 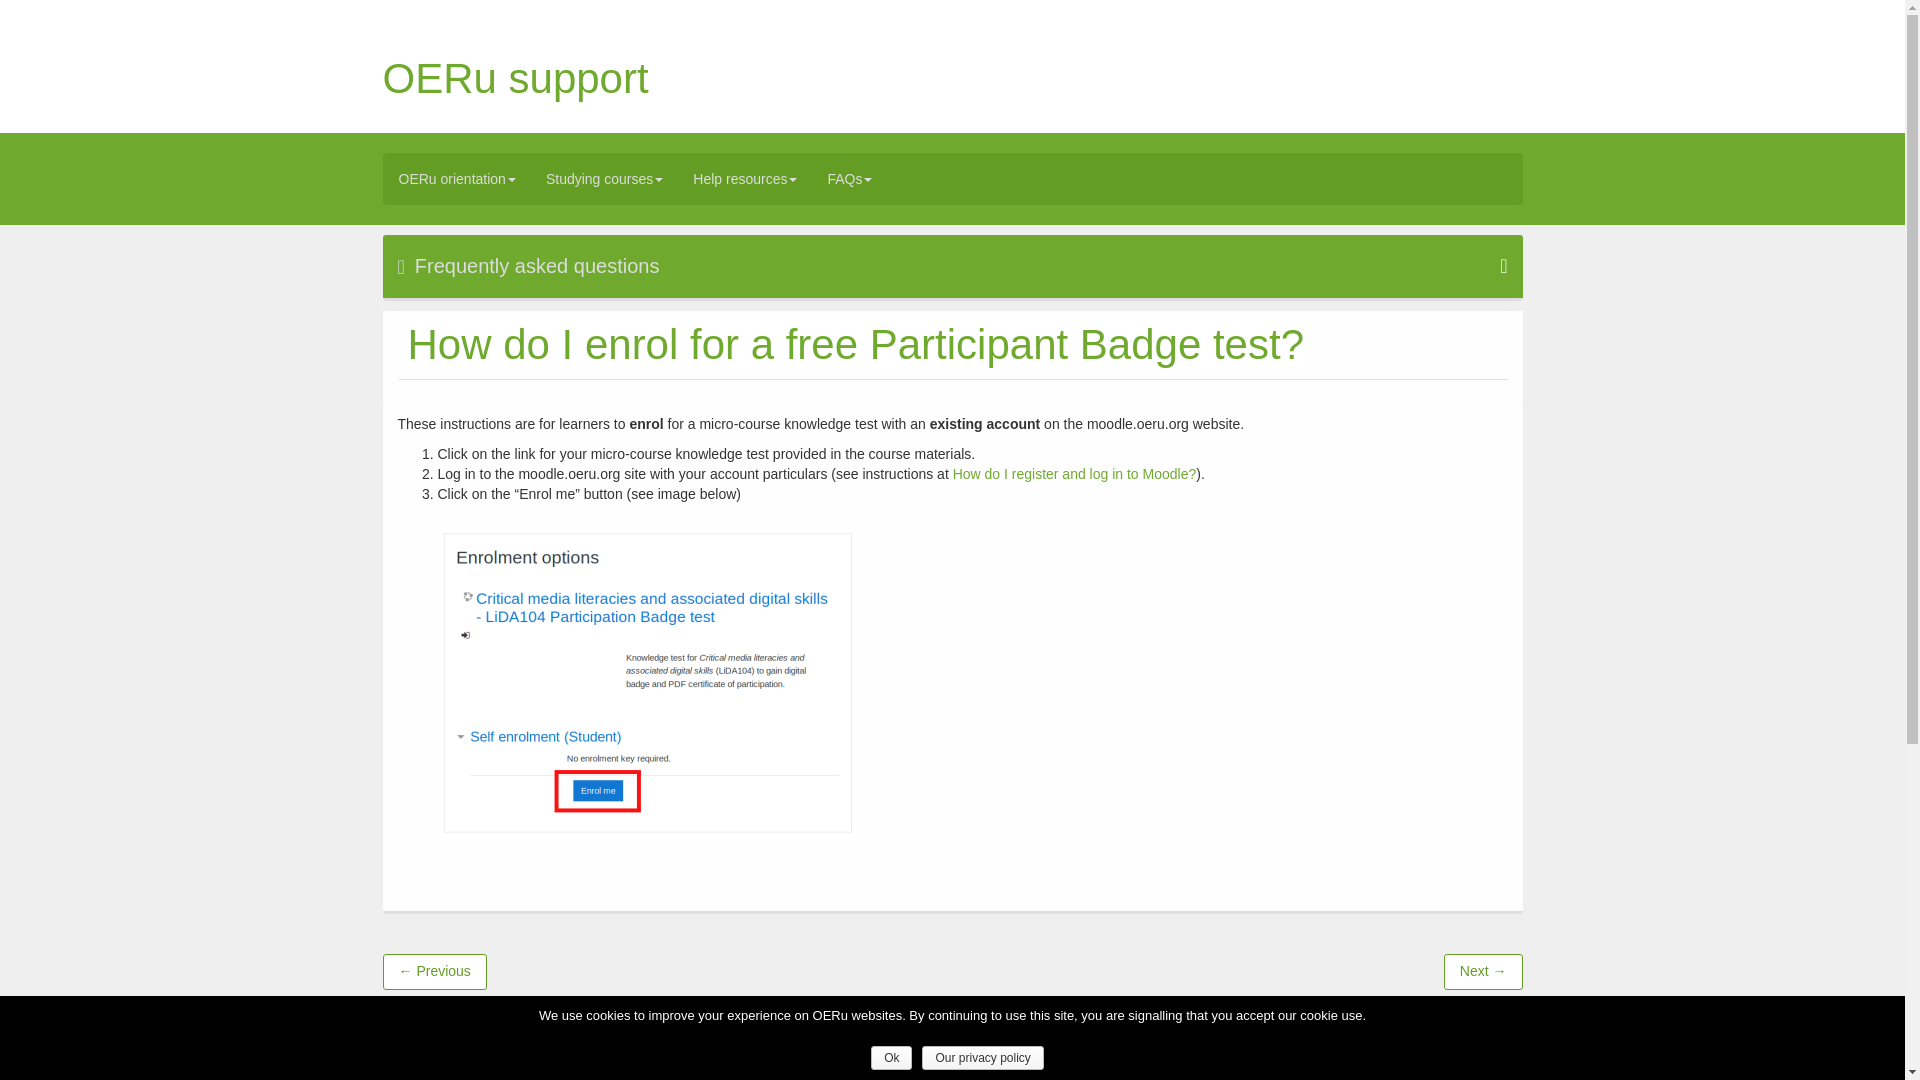 I want to click on FAQs, so click(x=850, y=179).